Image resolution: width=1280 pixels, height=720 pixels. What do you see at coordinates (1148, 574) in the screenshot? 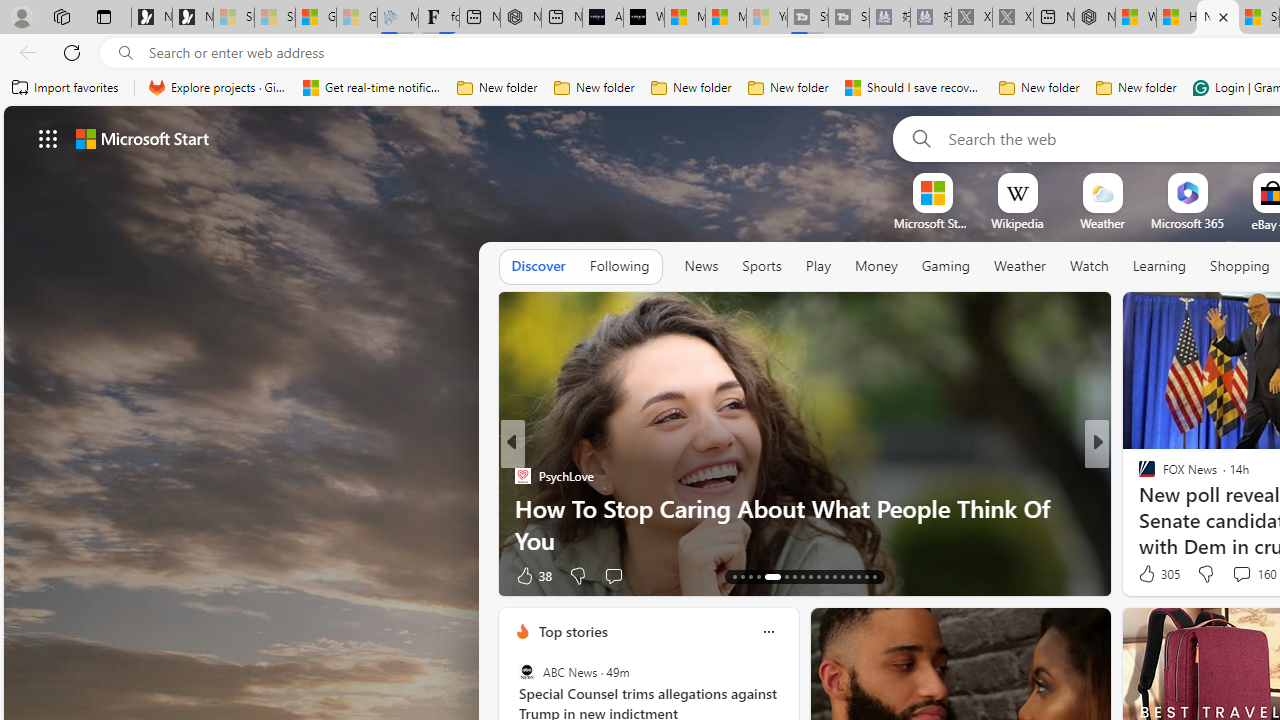
I see `3k Like` at bounding box center [1148, 574].